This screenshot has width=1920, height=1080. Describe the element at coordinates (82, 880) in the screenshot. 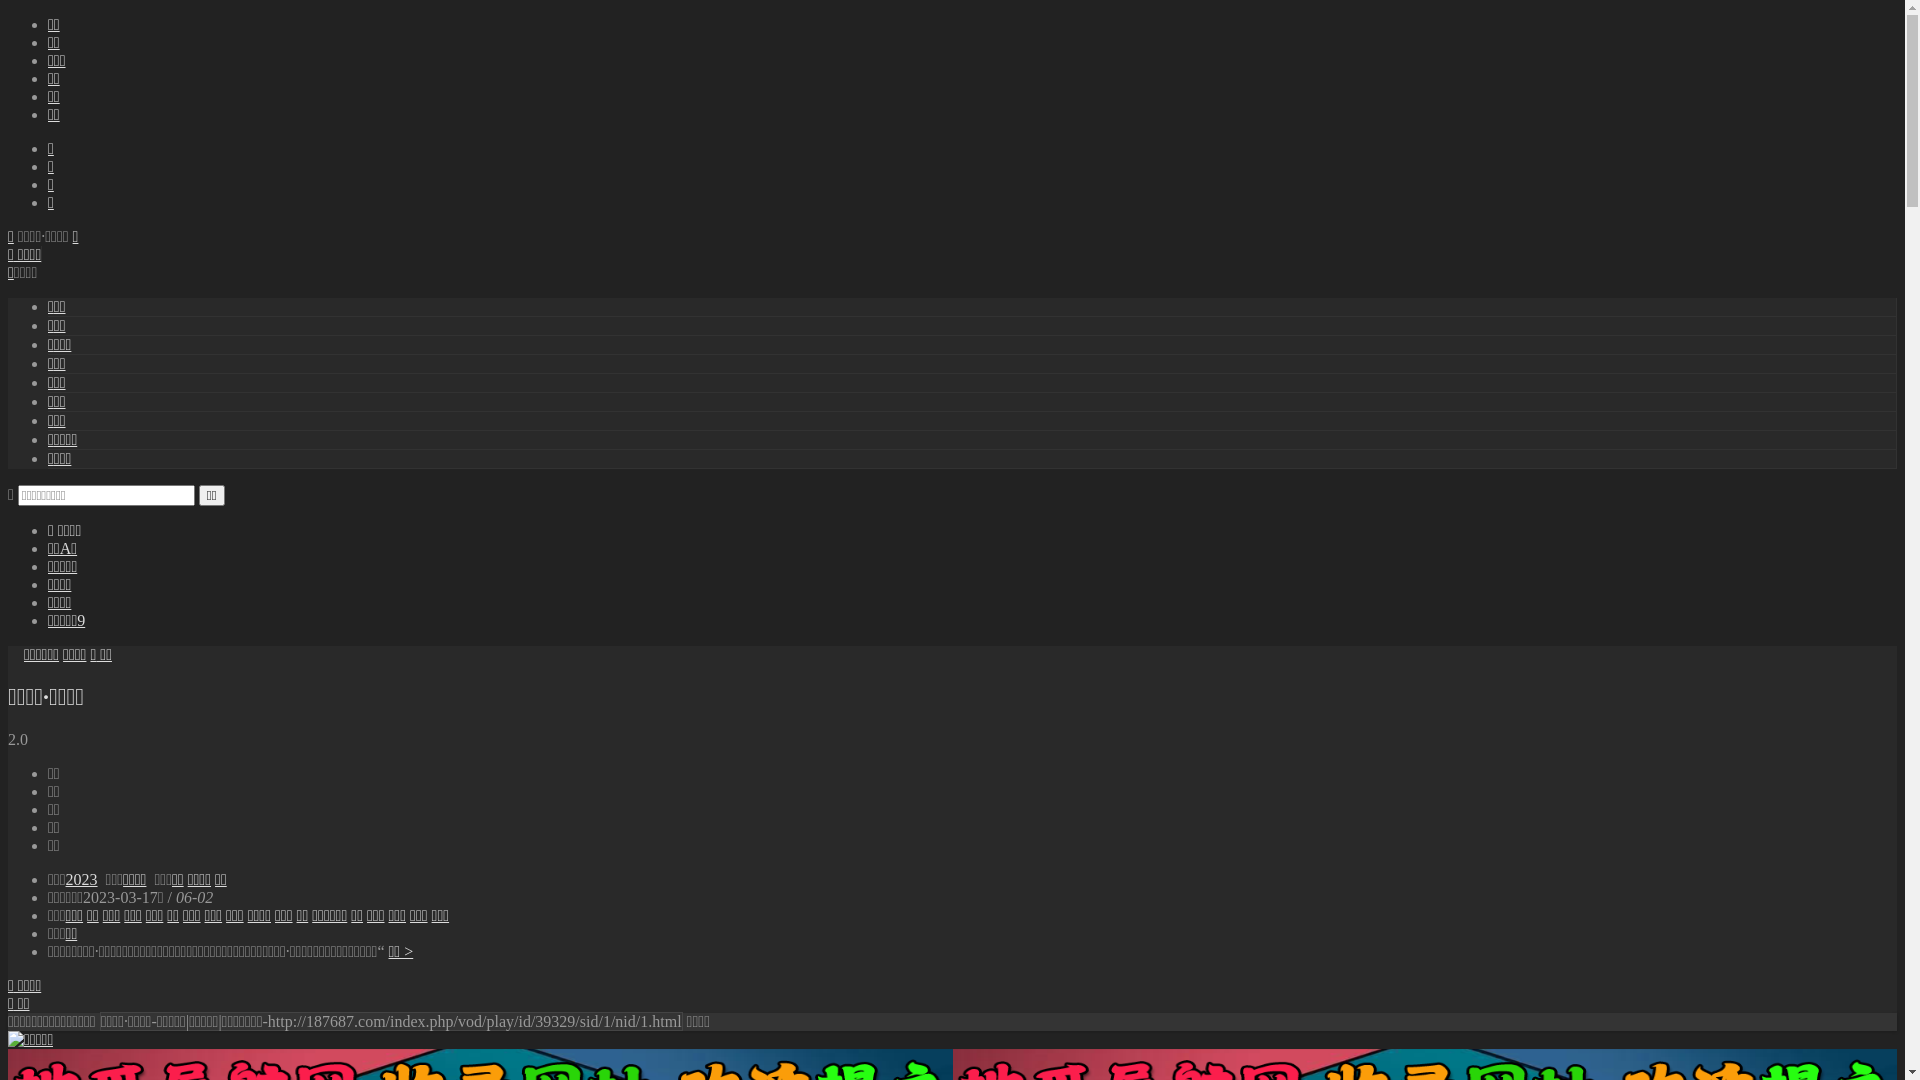

I see `2023` at that location.